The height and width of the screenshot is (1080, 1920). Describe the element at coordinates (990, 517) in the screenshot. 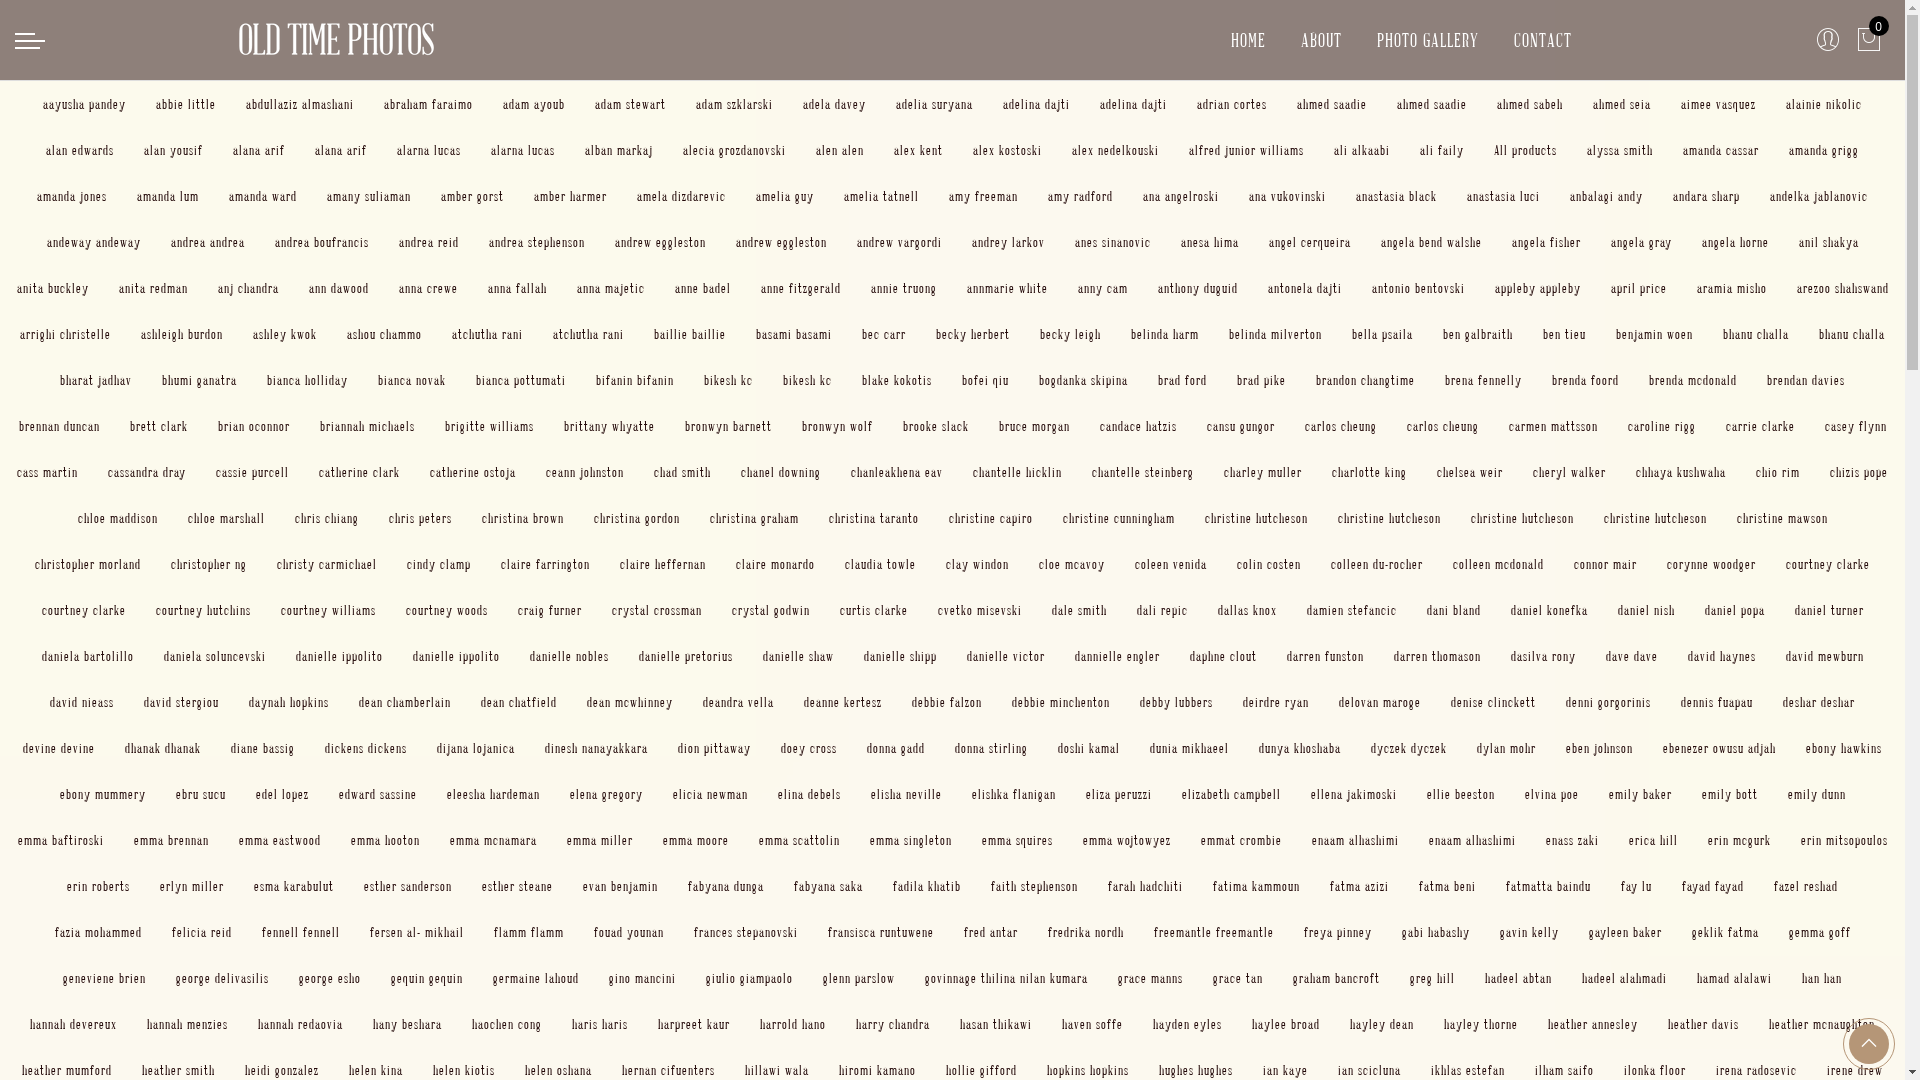

I see `christine capiro` at that location.